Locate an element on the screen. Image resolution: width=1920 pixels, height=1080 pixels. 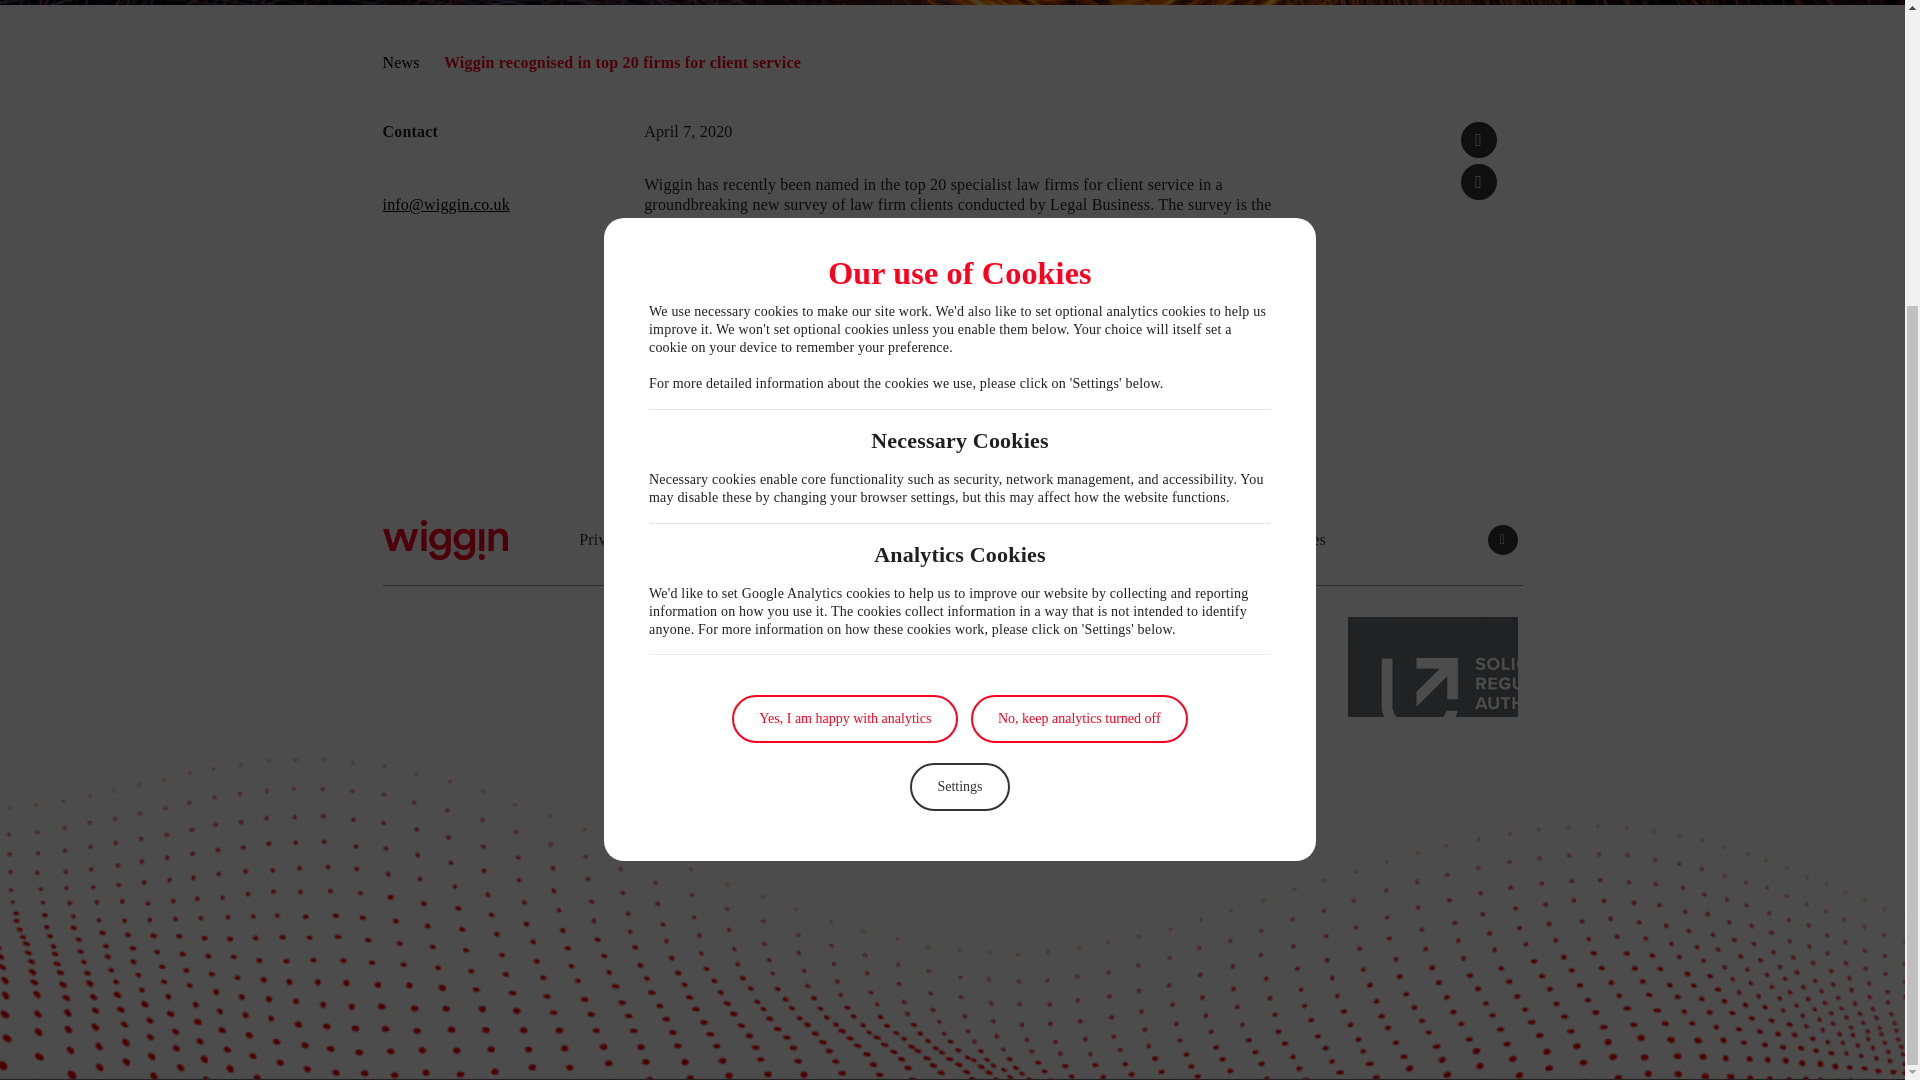
Wiggin recognised in top 20 firms for client service is located at coordinates (1479, 182).